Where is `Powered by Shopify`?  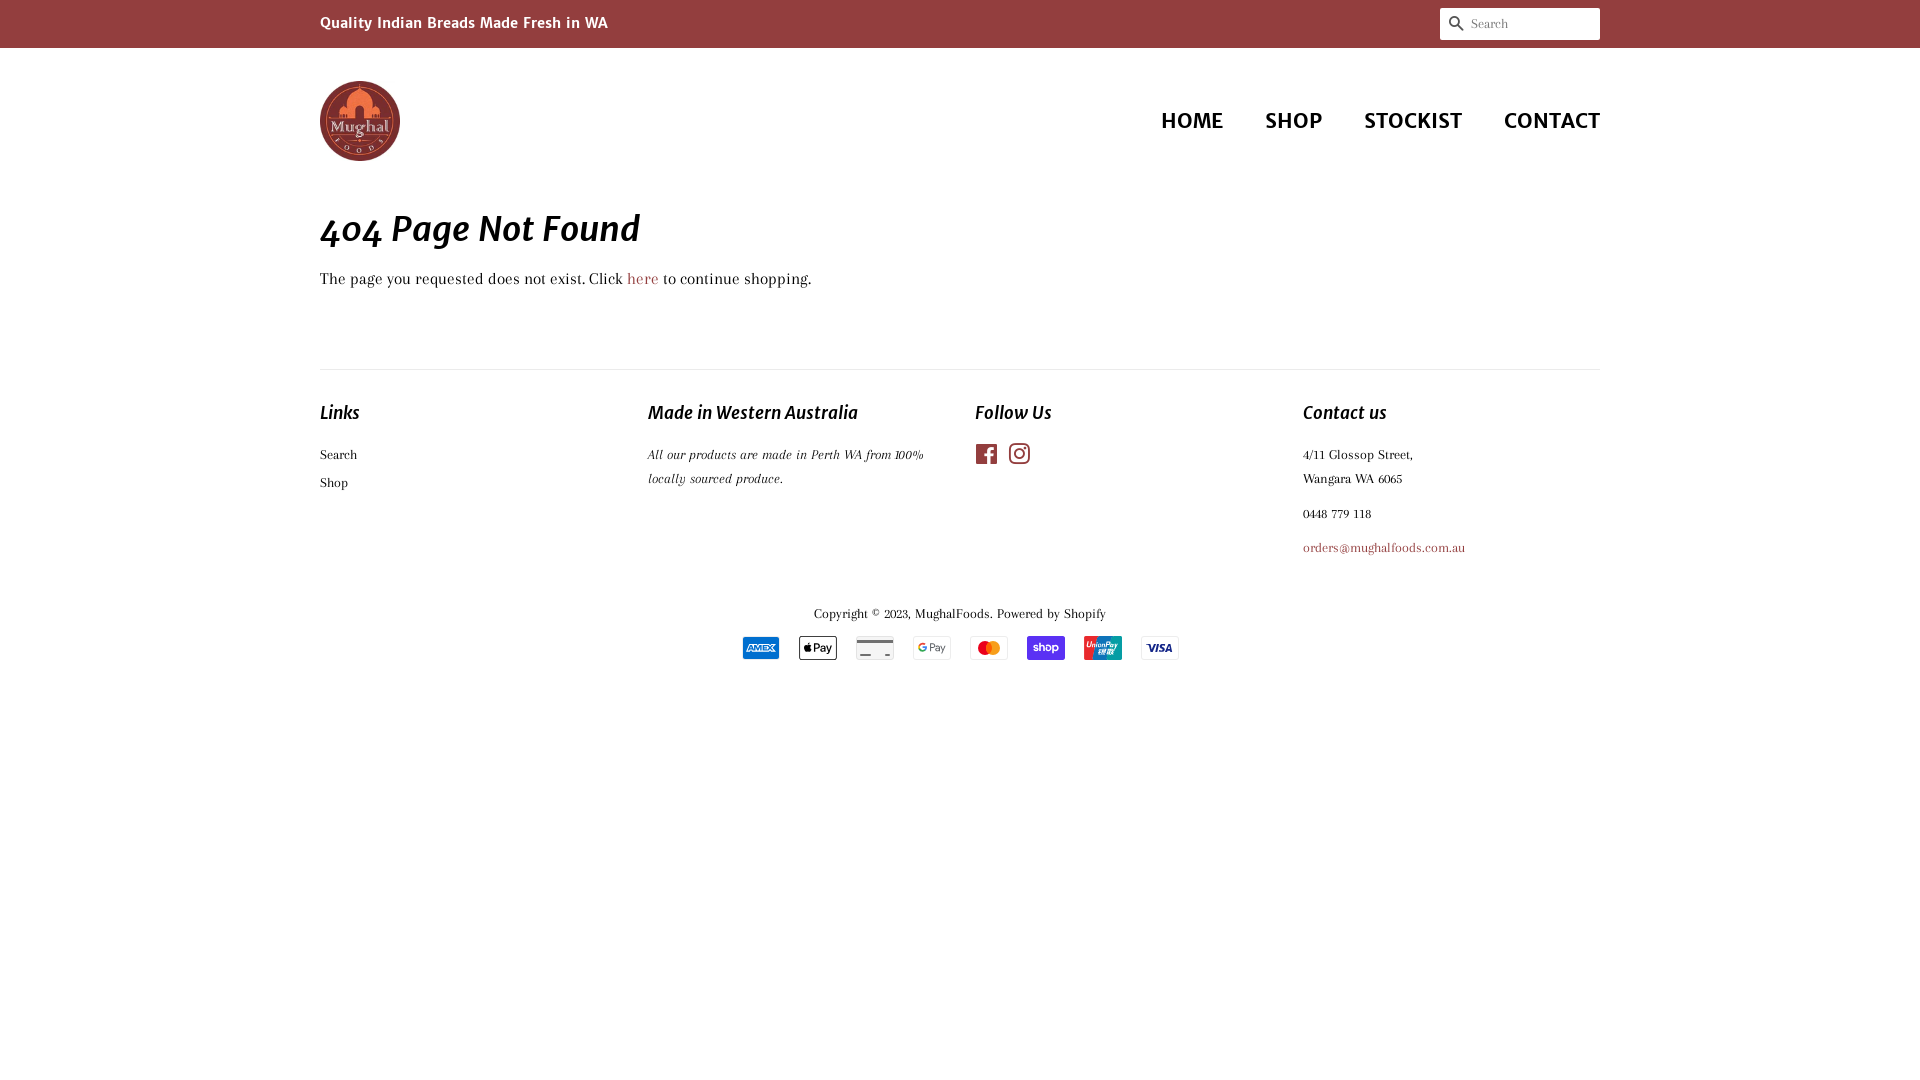 Powered by Shopify is located at coordinates (1052, 613).